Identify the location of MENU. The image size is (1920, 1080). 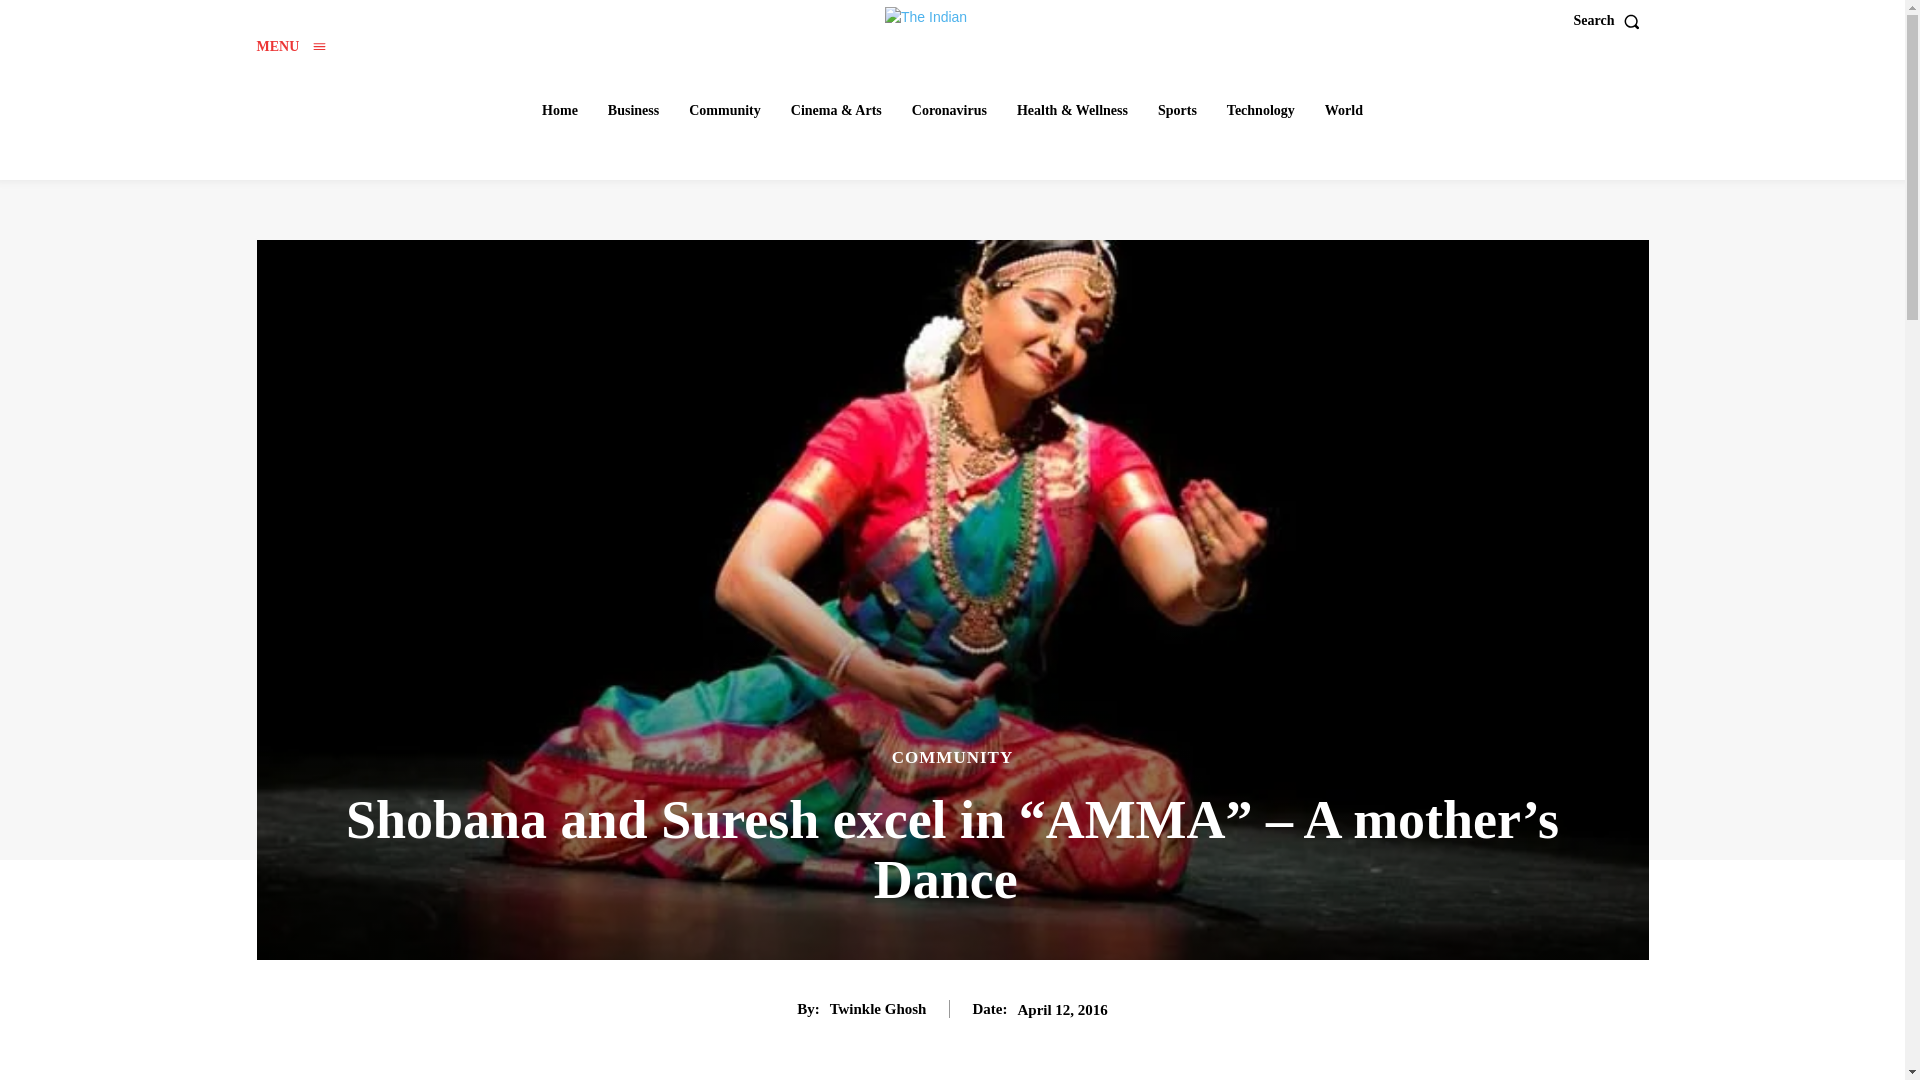
(290, 46).